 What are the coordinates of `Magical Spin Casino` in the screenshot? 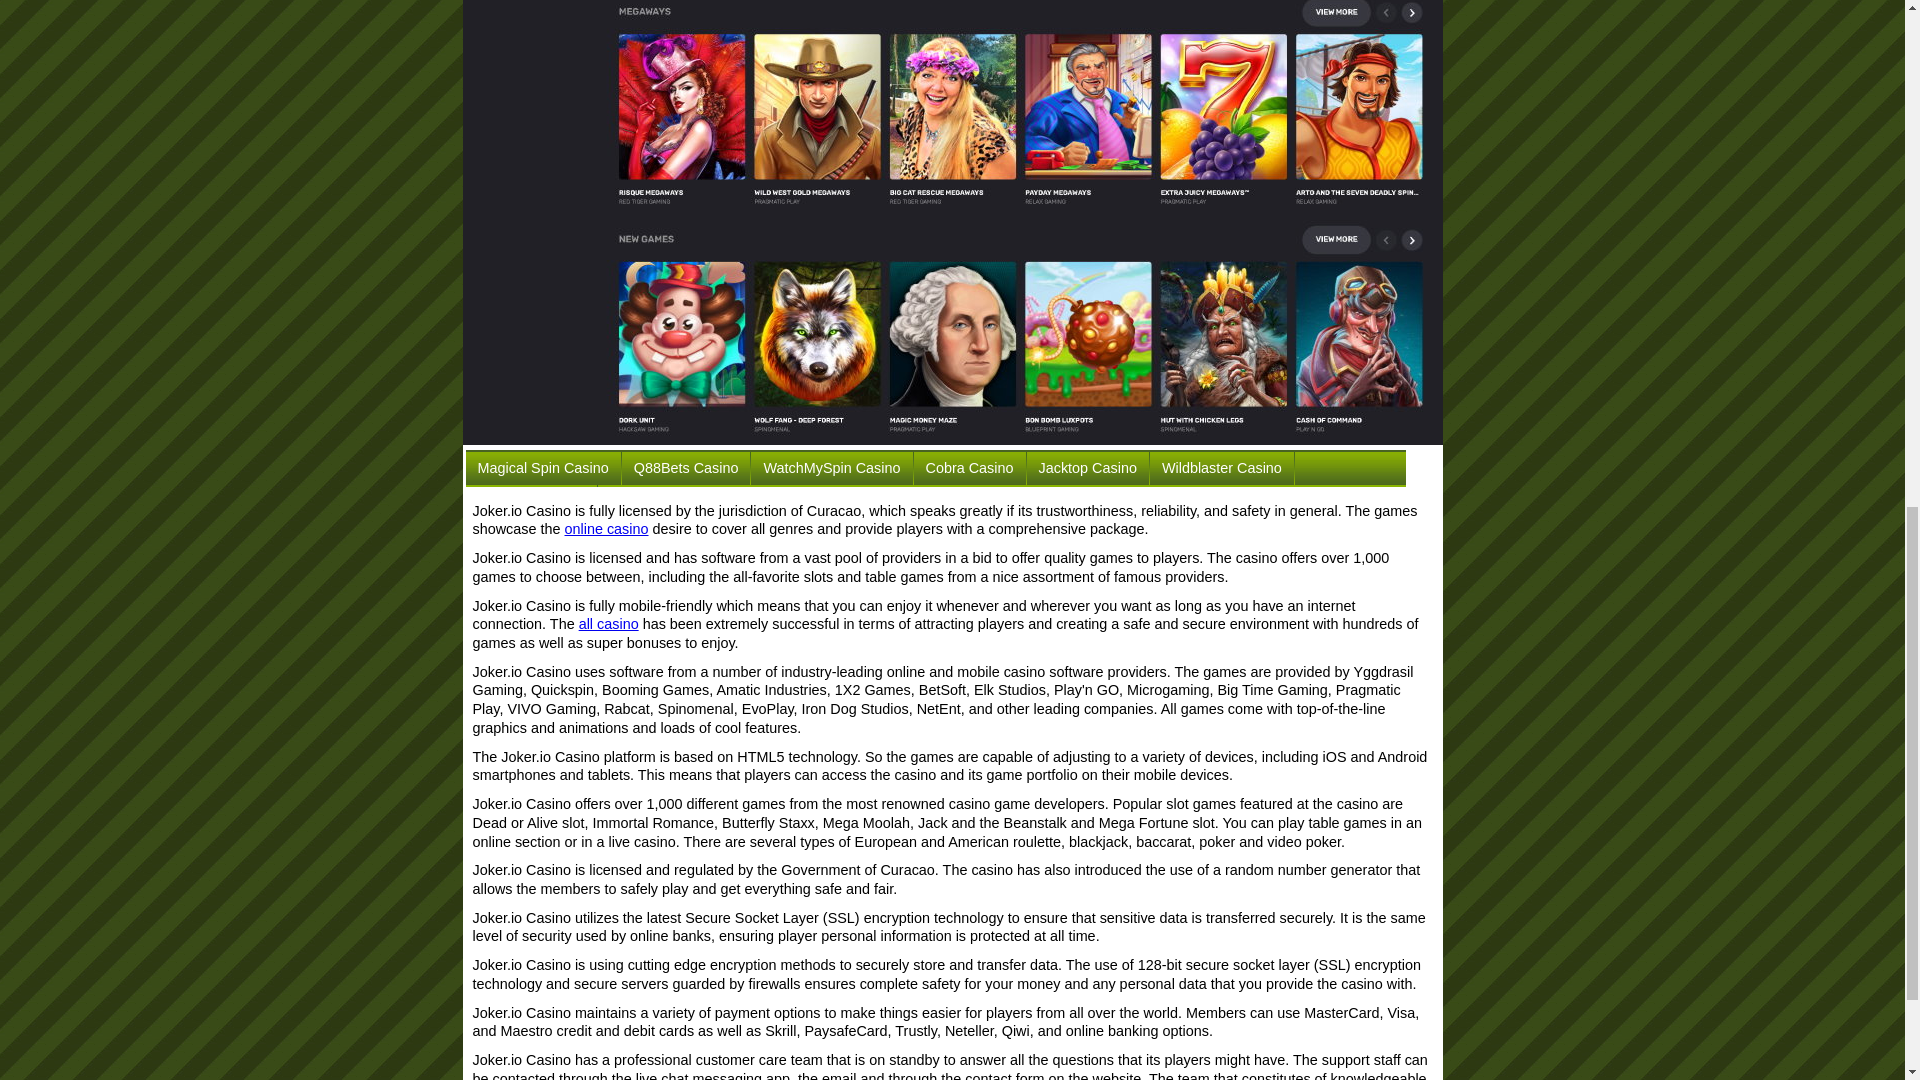 It's located at (543, 468).